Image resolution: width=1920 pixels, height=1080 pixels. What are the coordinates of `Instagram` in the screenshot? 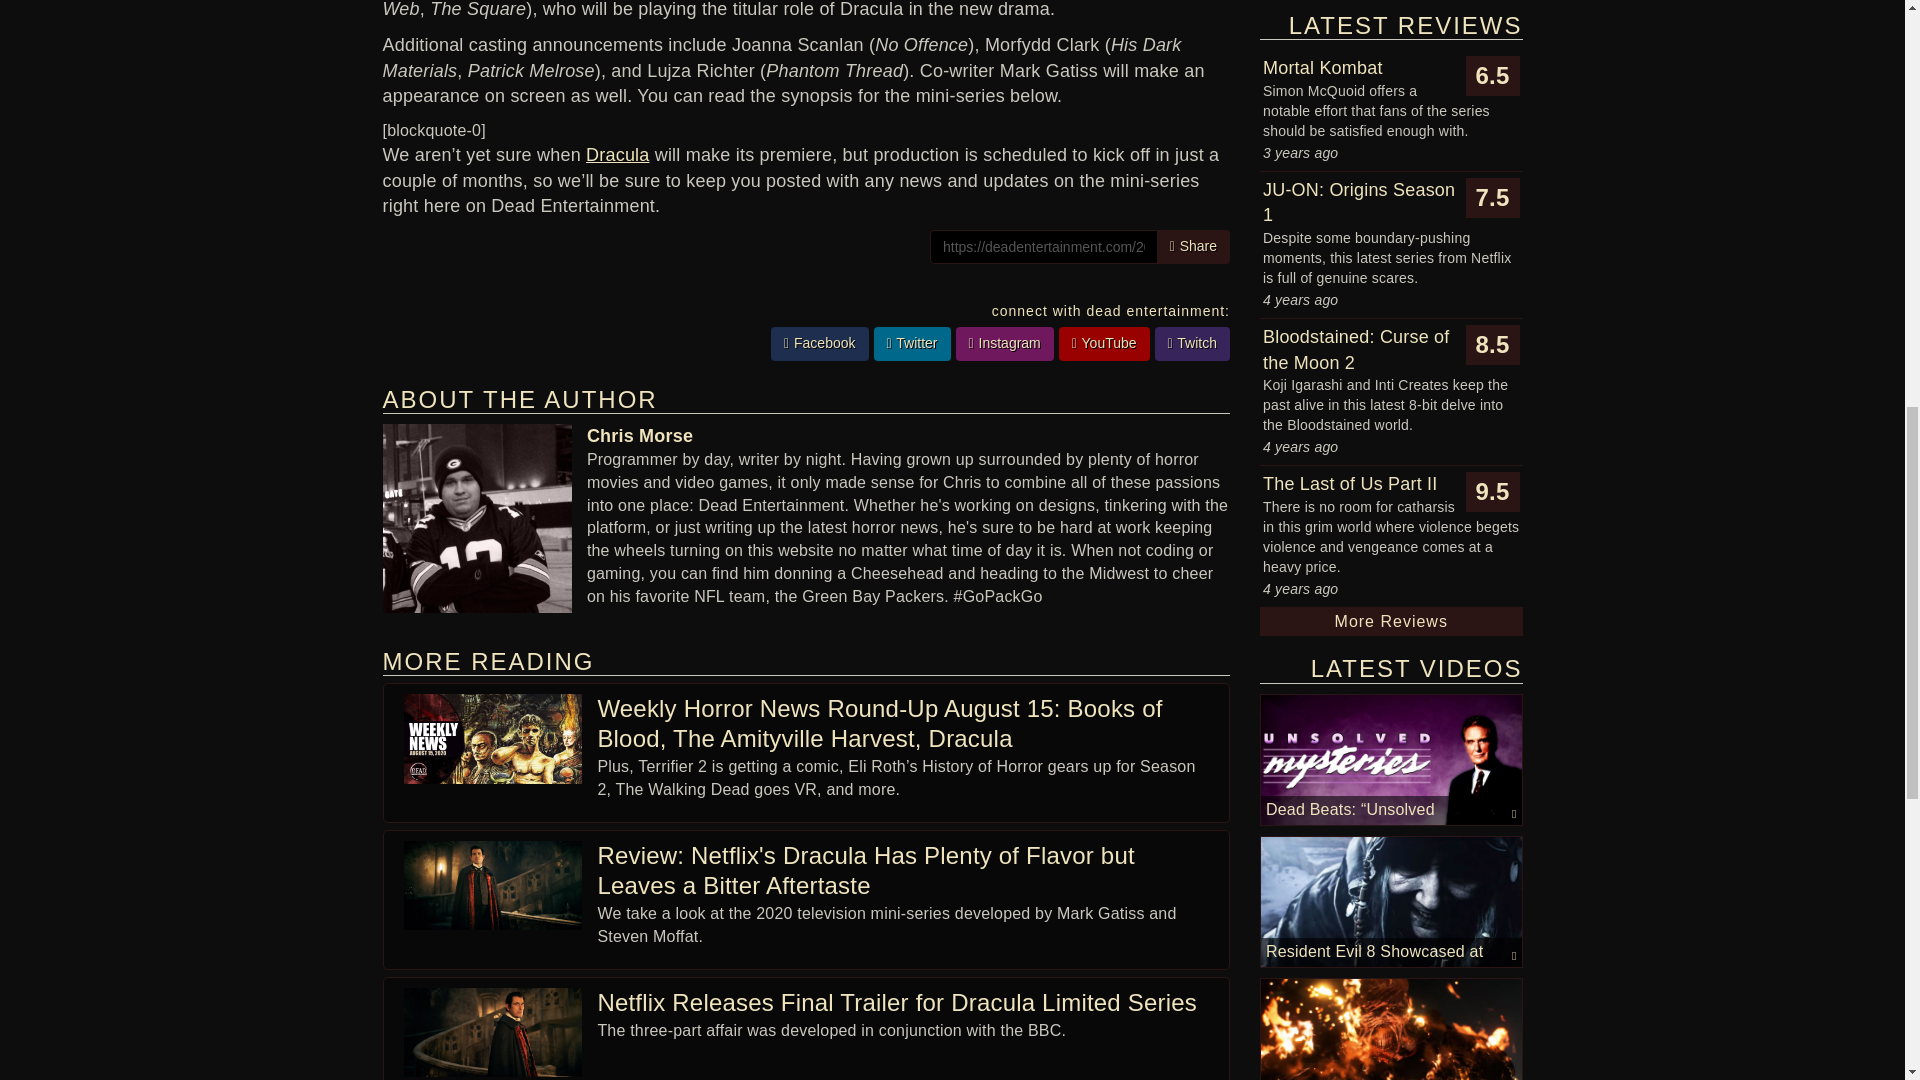 It's located at (1005, 344).